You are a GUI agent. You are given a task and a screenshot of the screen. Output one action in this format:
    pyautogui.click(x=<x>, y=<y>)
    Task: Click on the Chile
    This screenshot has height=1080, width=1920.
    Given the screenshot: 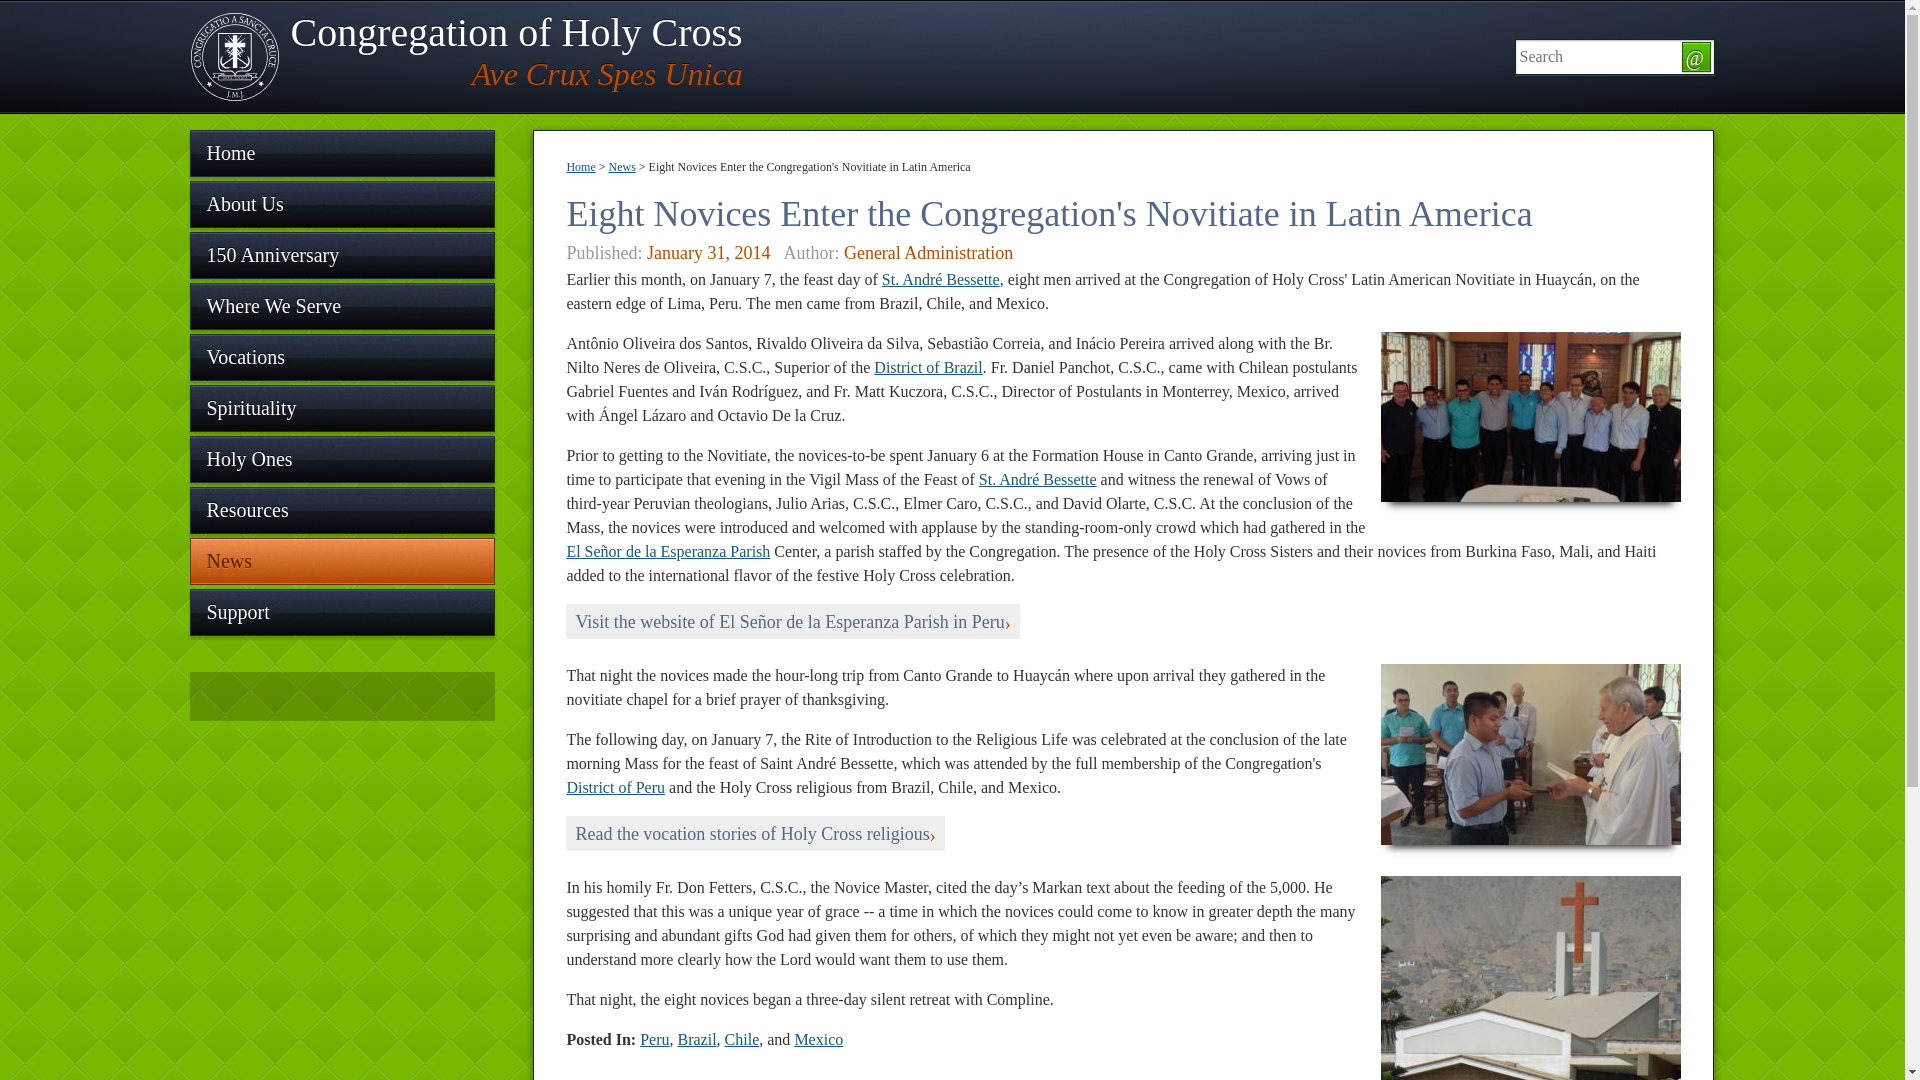 What is the action you would take?
    pyautogui.click(x=742, y=1039)
    